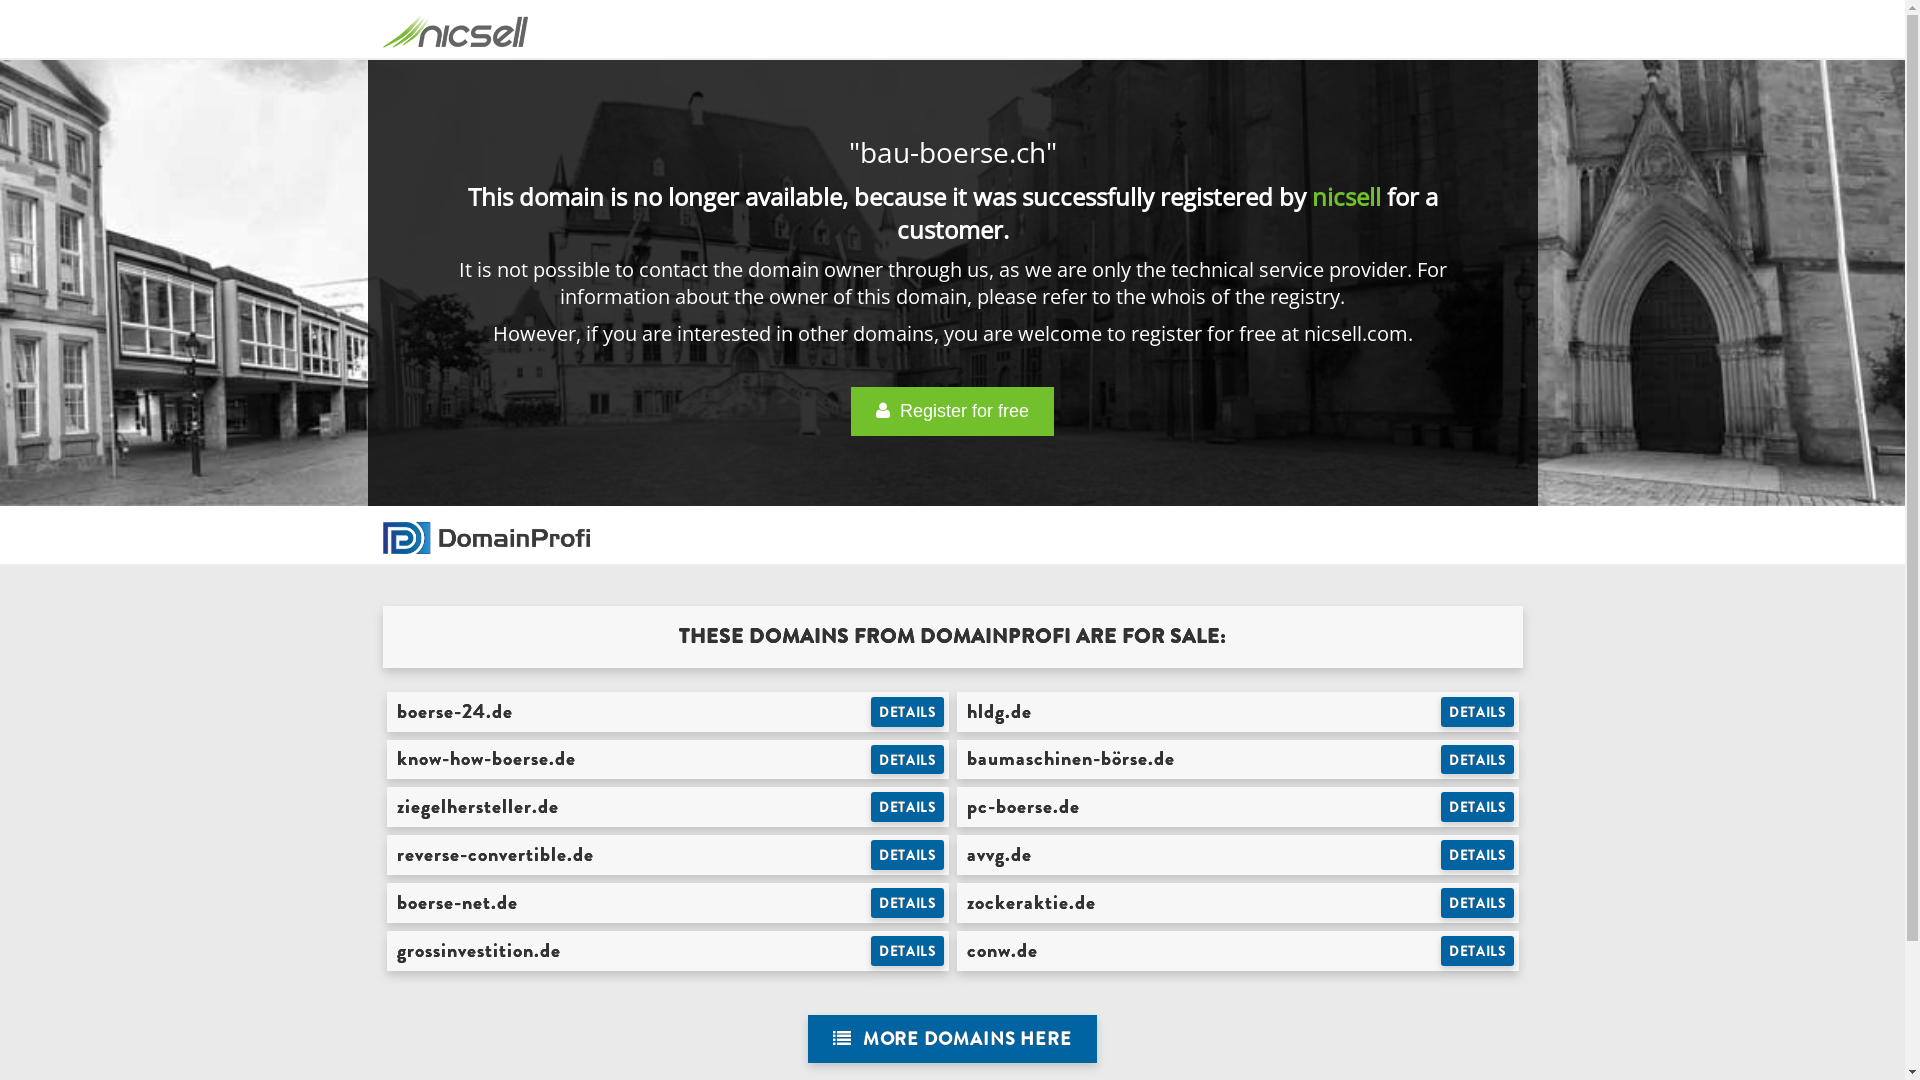  What do you see at coordinates (1478, 712) in the screenshot?
I see `DETAILS` at bounding box center [1478, 712].